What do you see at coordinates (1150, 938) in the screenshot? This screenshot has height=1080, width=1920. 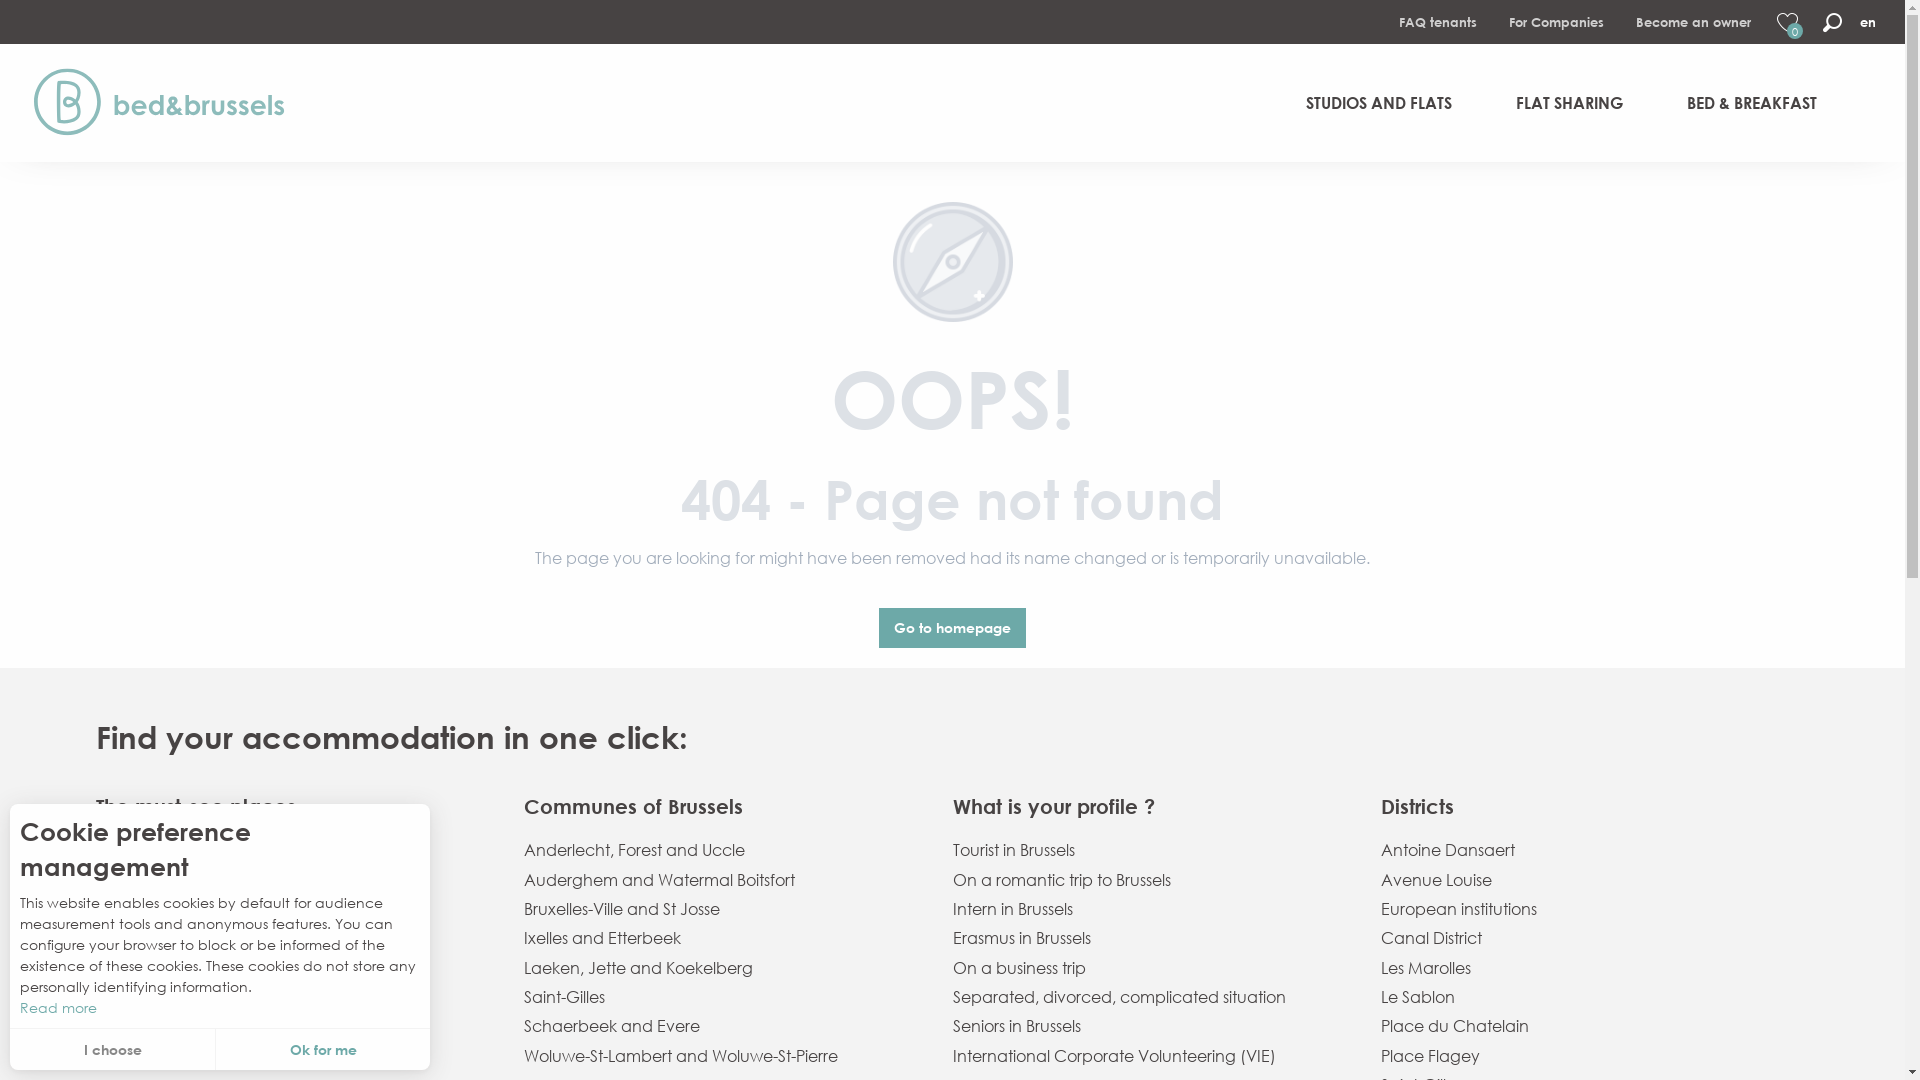 I see `Erasmus in Brussels` at bounding box center [1150, 938].